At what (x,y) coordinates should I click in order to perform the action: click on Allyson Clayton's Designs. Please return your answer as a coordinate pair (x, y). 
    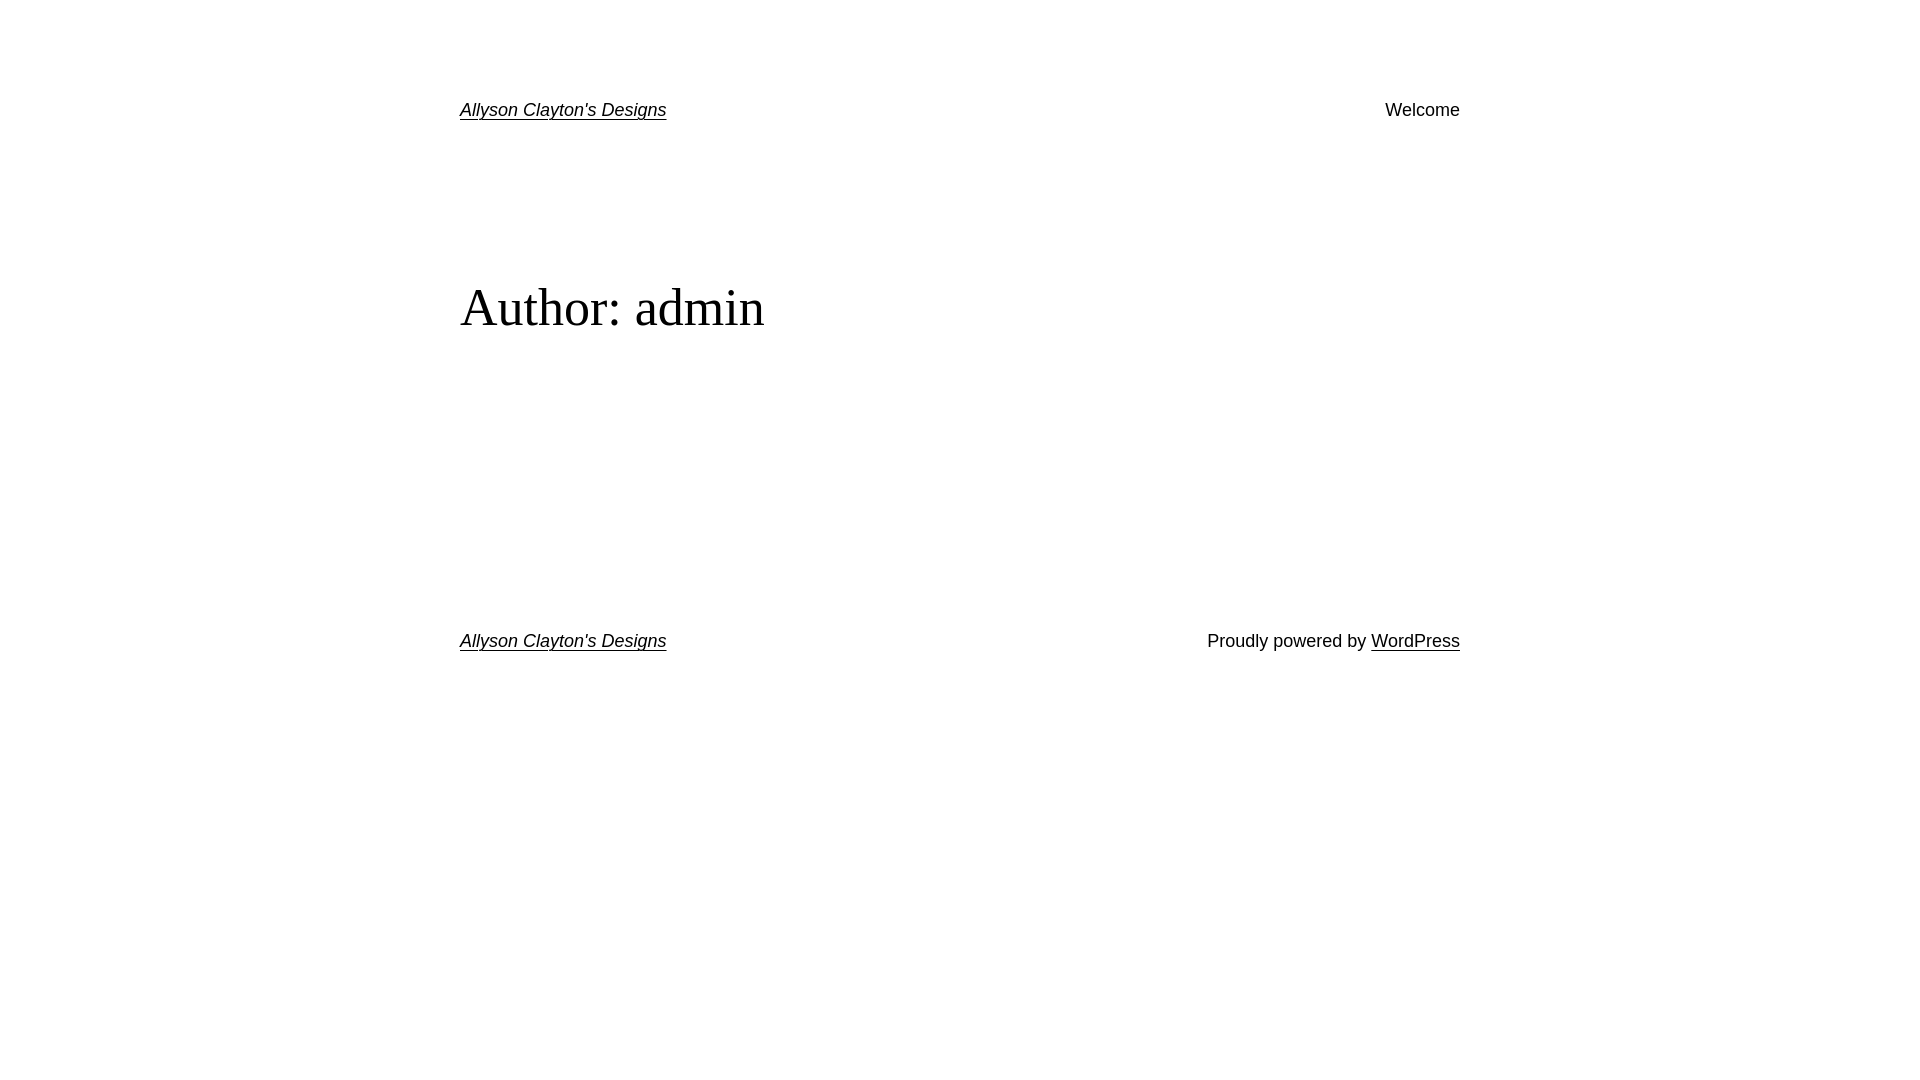
    Looking at the image, I should click on (564, 110).